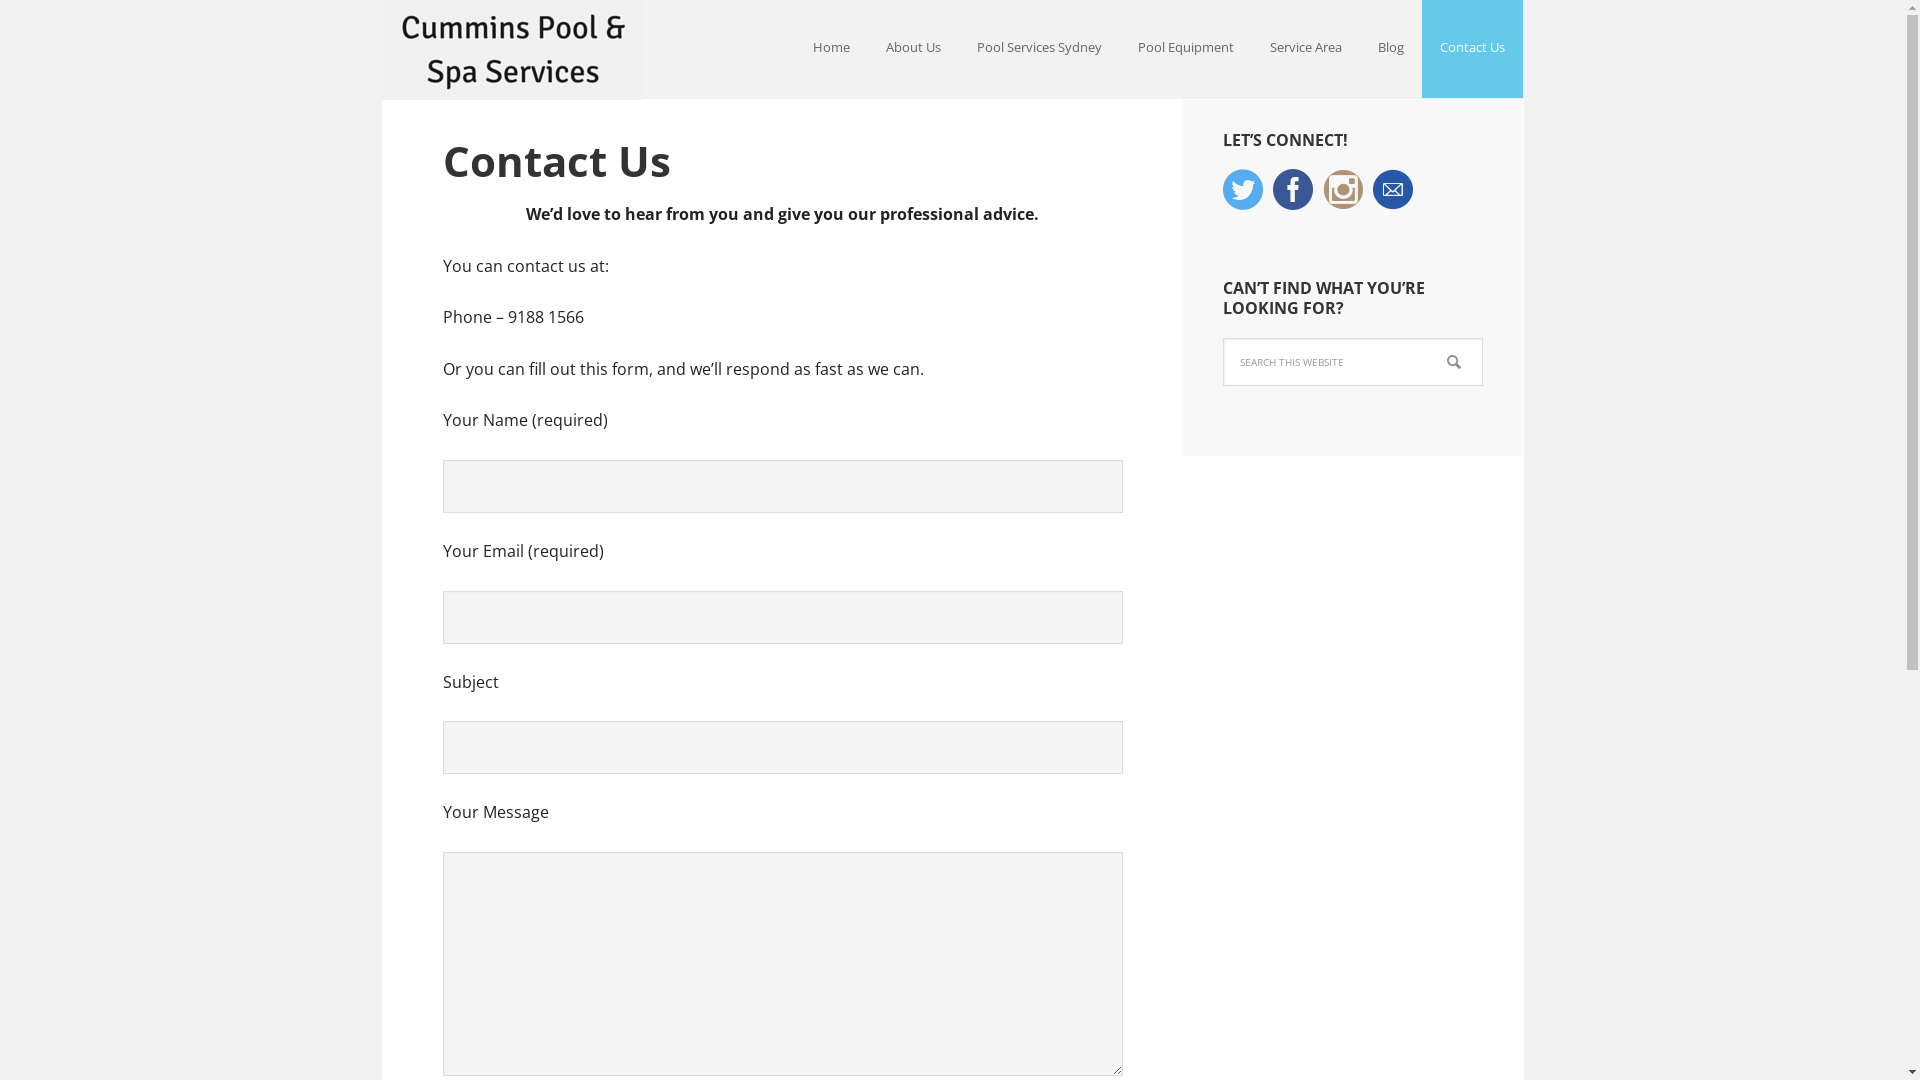 The width and height of the screenshot is (1920, 1080). What do you see at coordinates (1186, 49) in the screenshot?
I see `Pool Equipment` at bounding box center [1186, 49].